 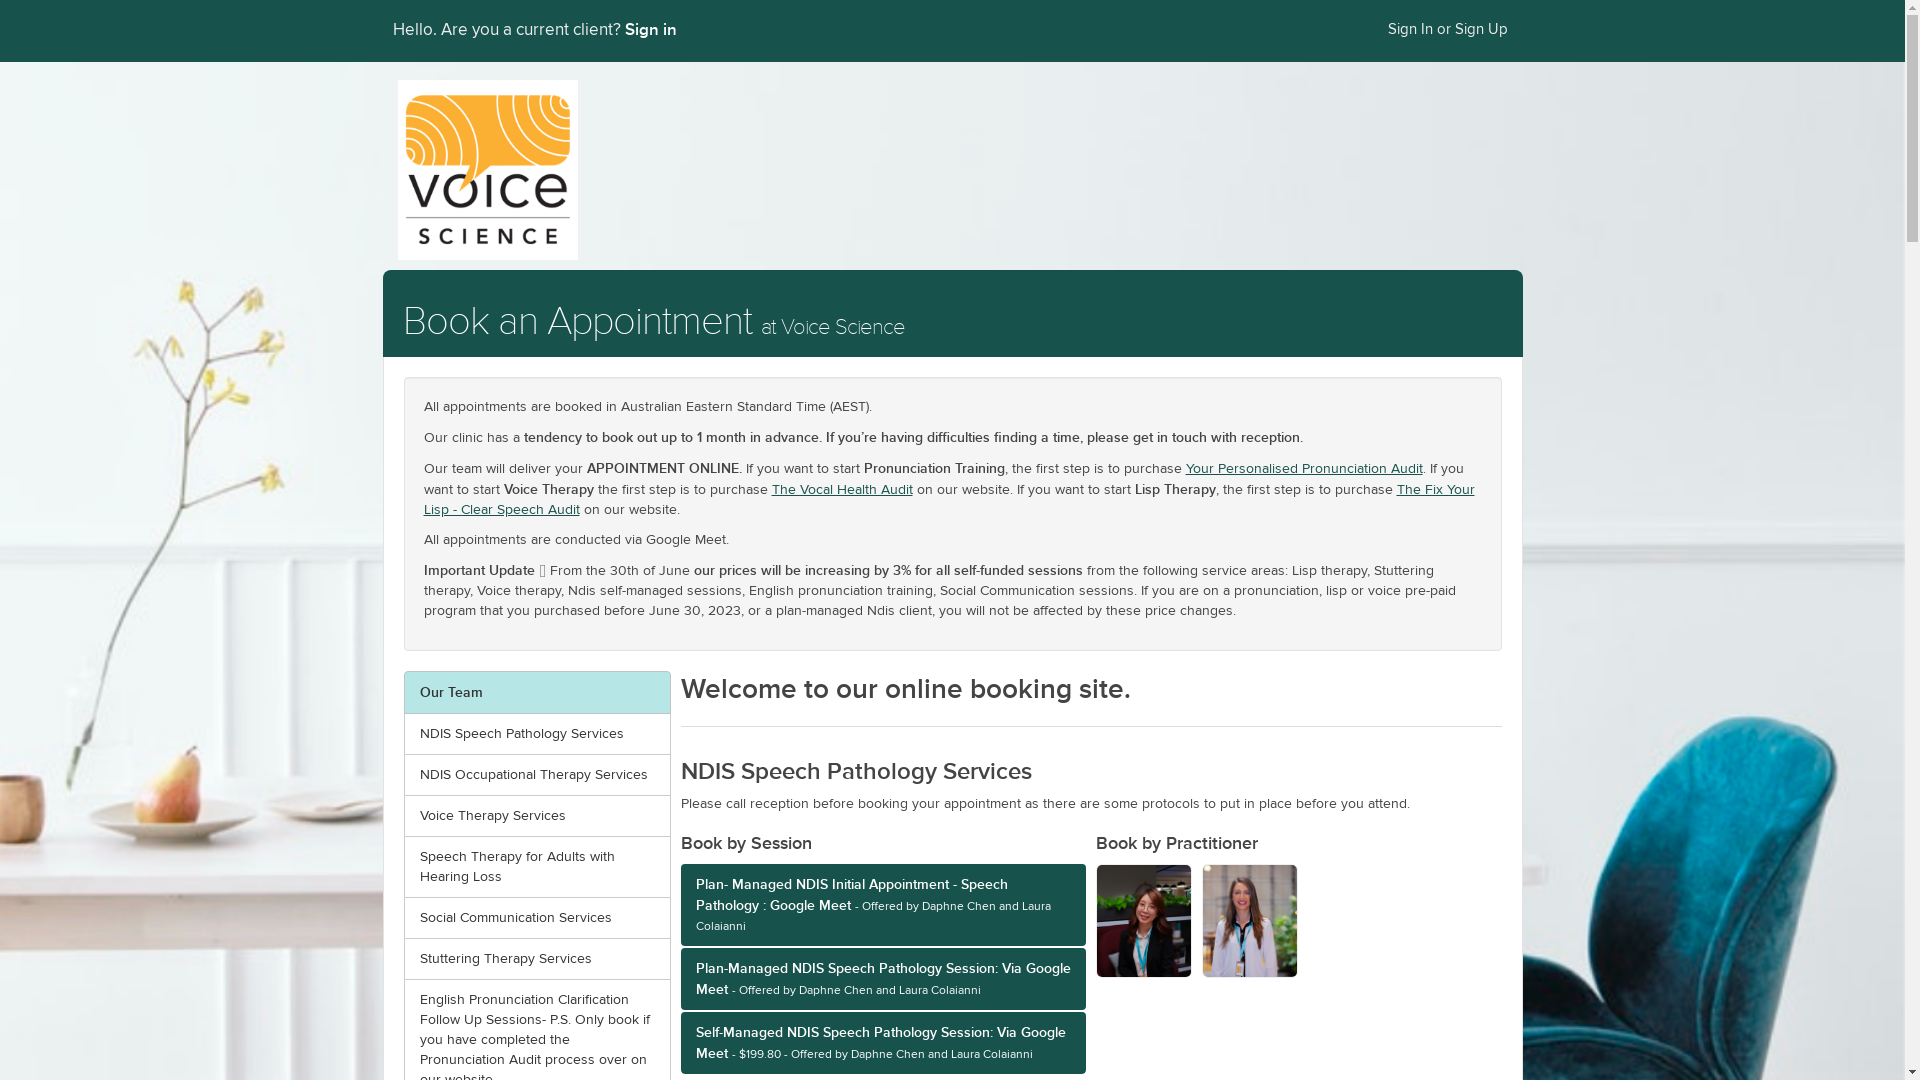 What do you see at coordinates (538, 692) in the screenshot?
I see `Our Team` at bounding box center [538, 692].